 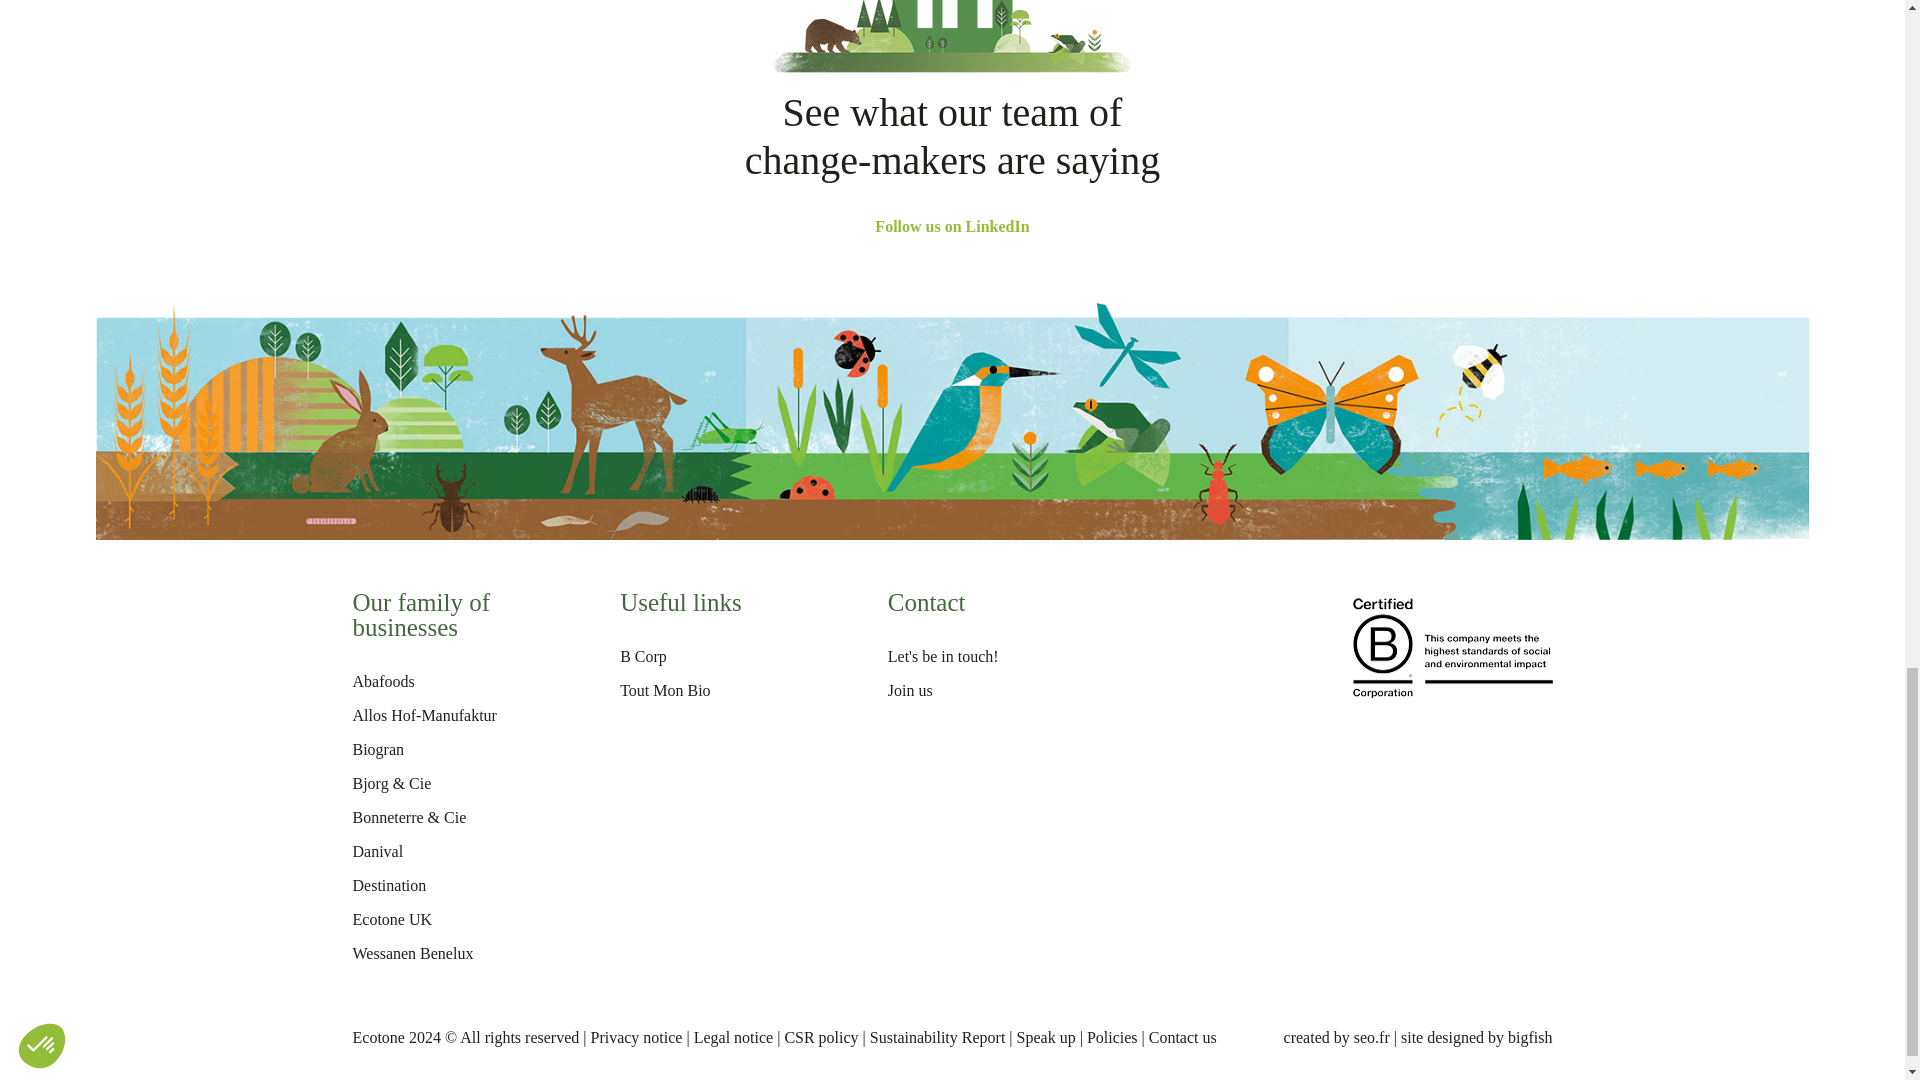 I want to click on Biogran, so click(x=377, y=749).